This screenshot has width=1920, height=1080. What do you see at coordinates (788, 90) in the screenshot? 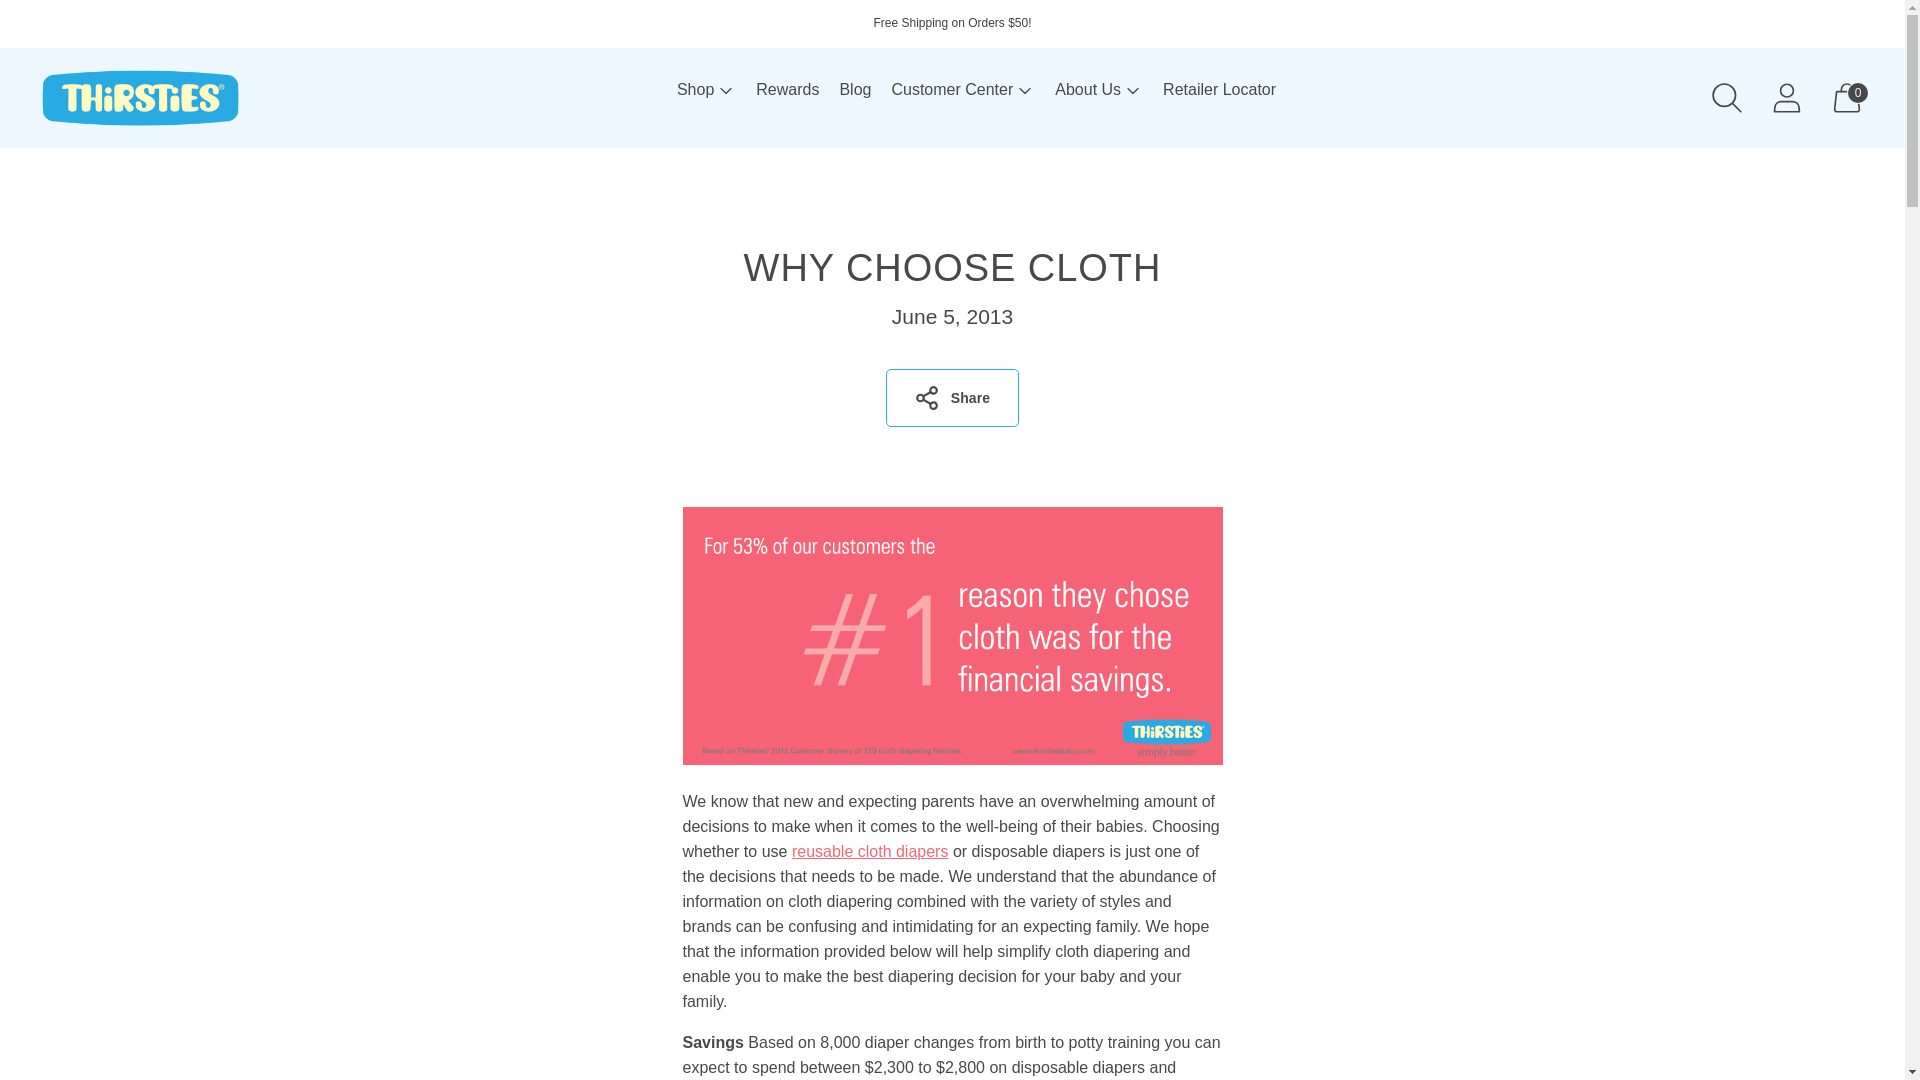
I see `Rewards` at bounding box center [788, 90].